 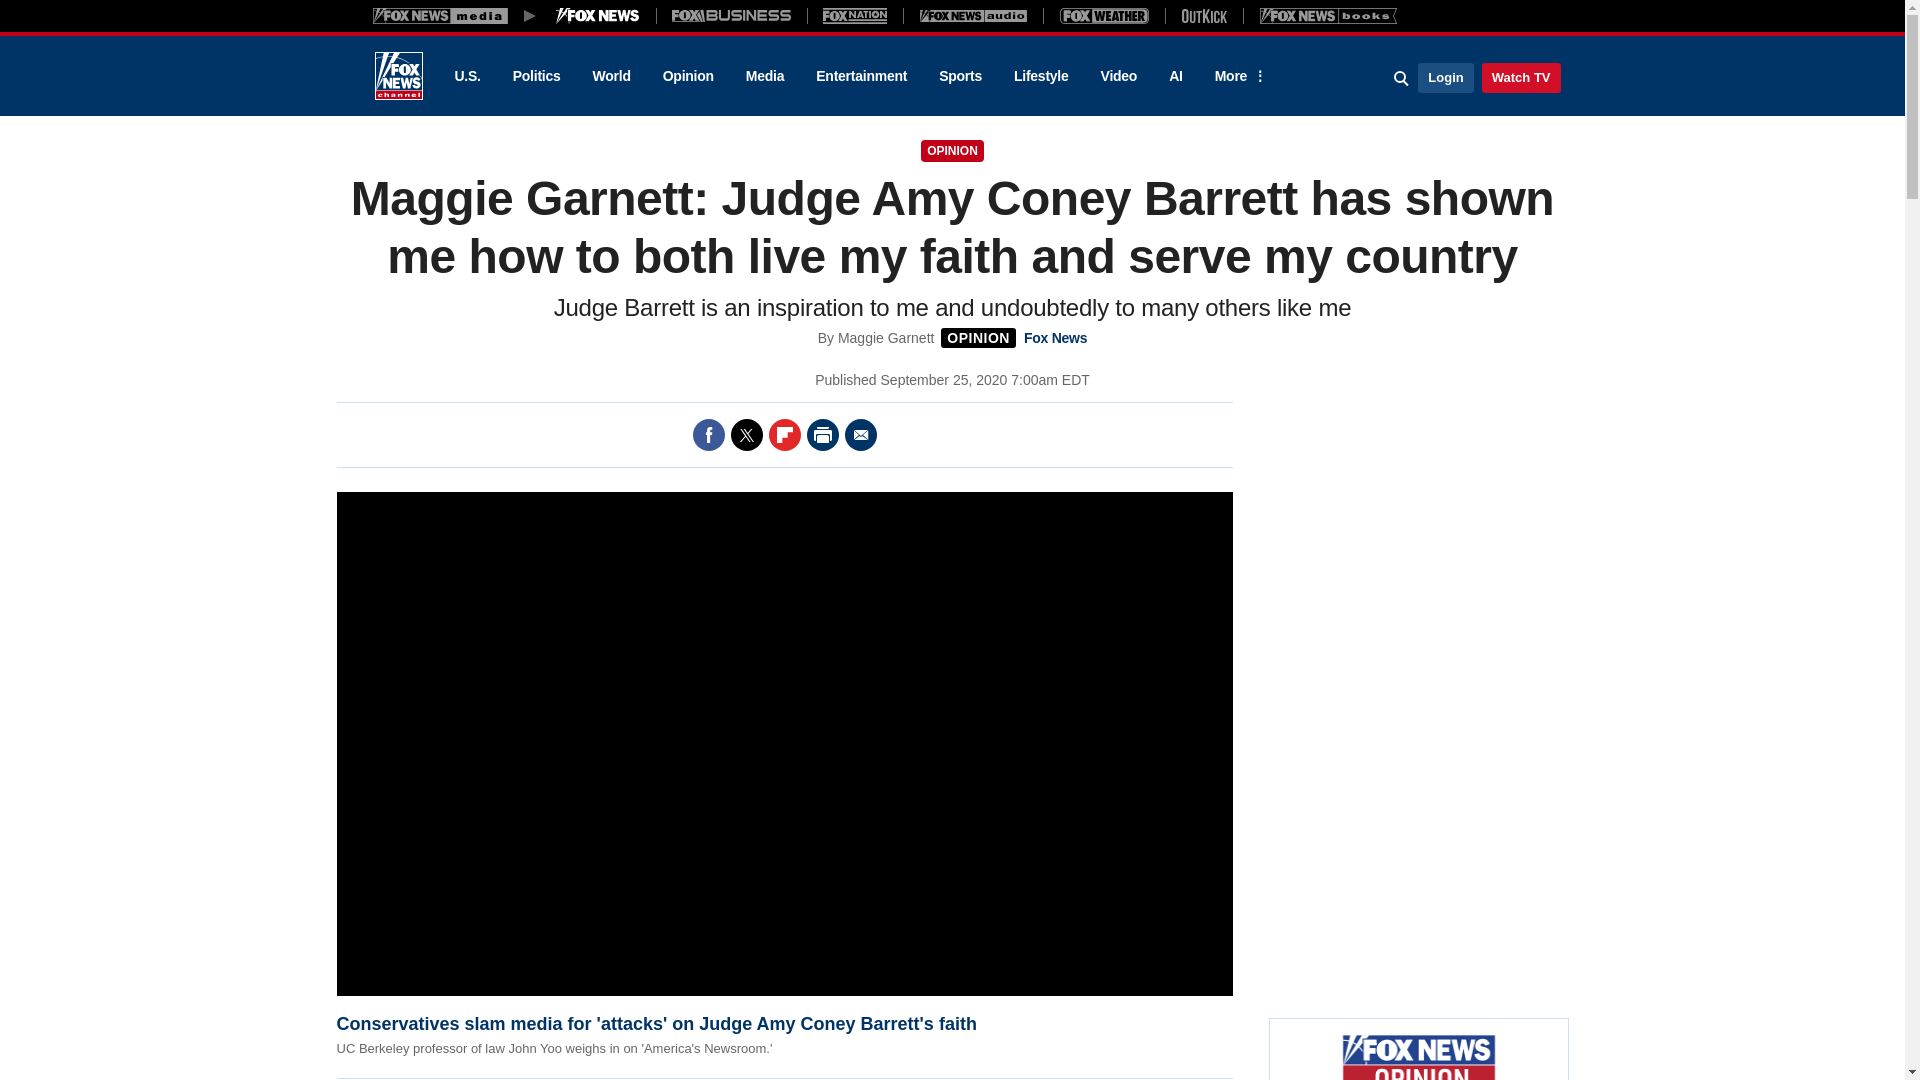 What do you see at coordinates (1445, 77) in the screenshot?
I see `Login` at bounding box center [1445, 77].